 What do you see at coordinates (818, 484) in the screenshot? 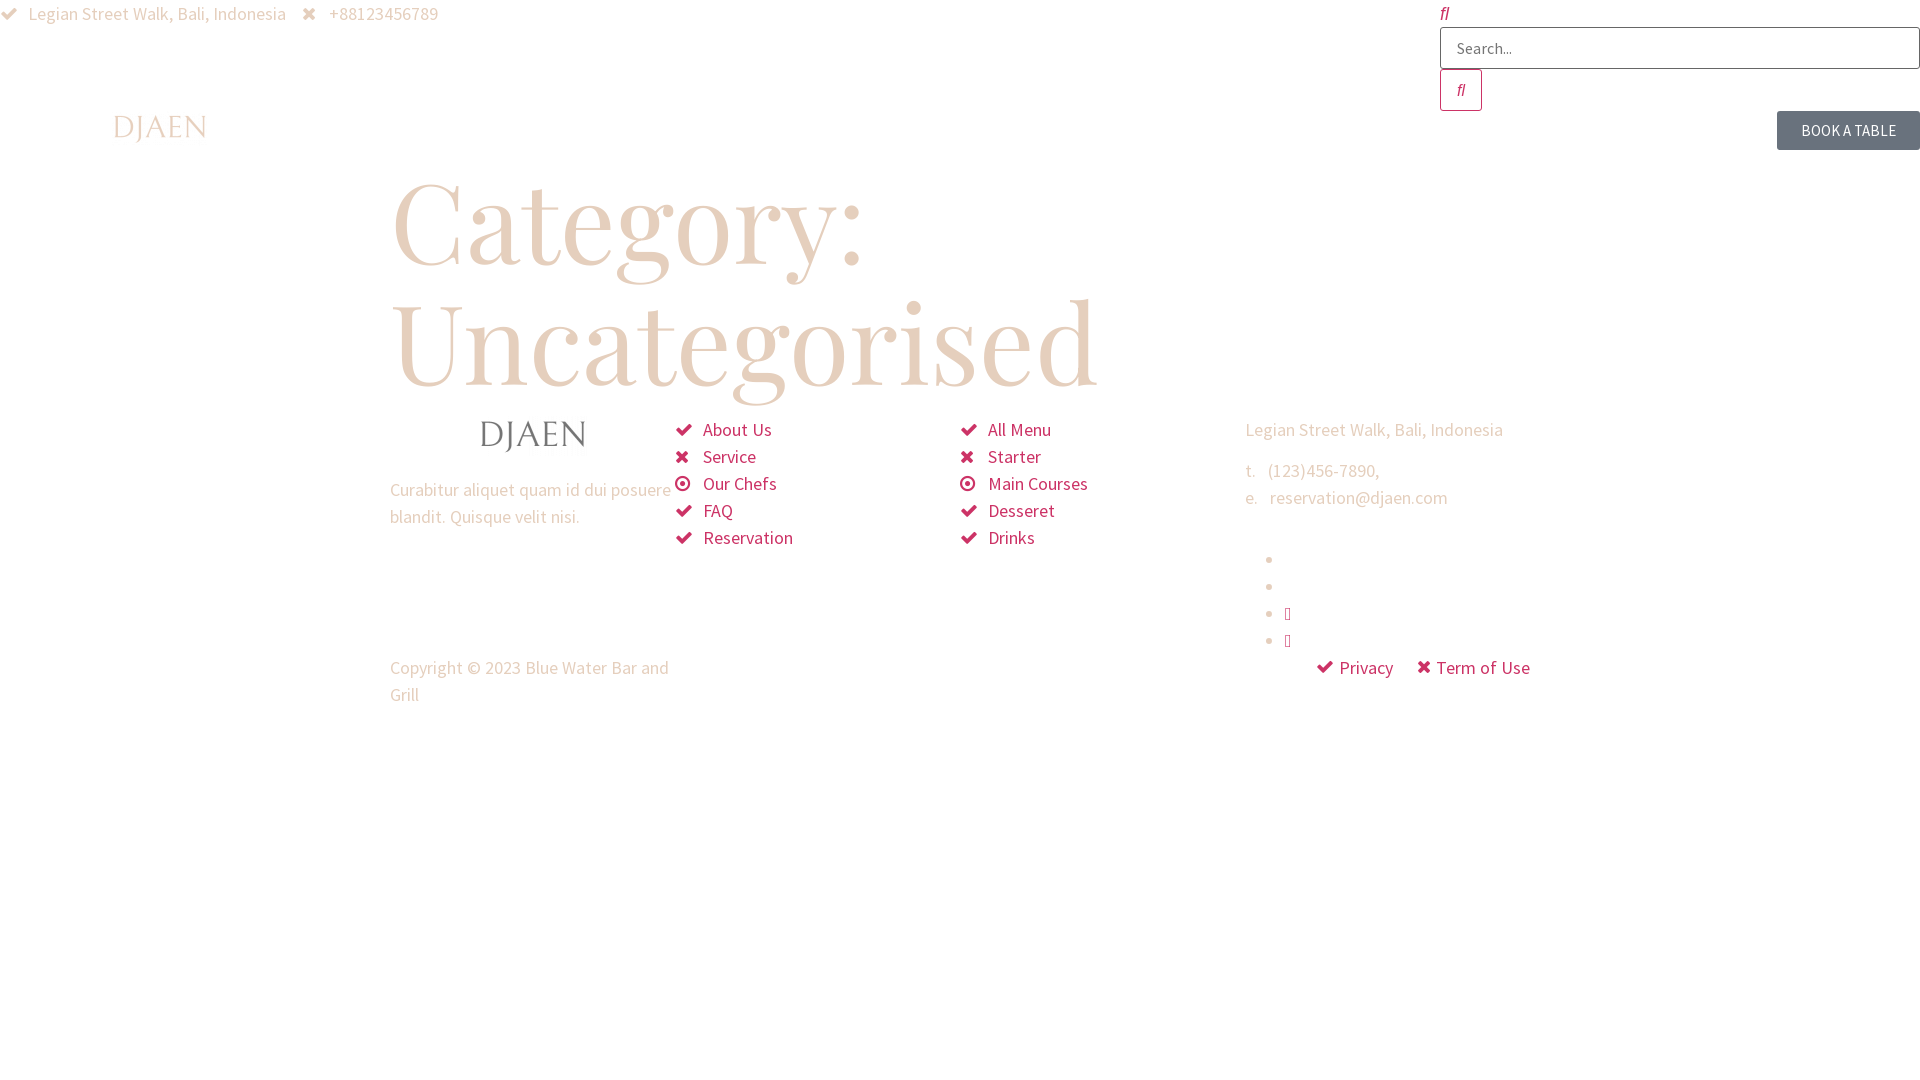
I see `Our Chefs` at bounding box center [818, 484].